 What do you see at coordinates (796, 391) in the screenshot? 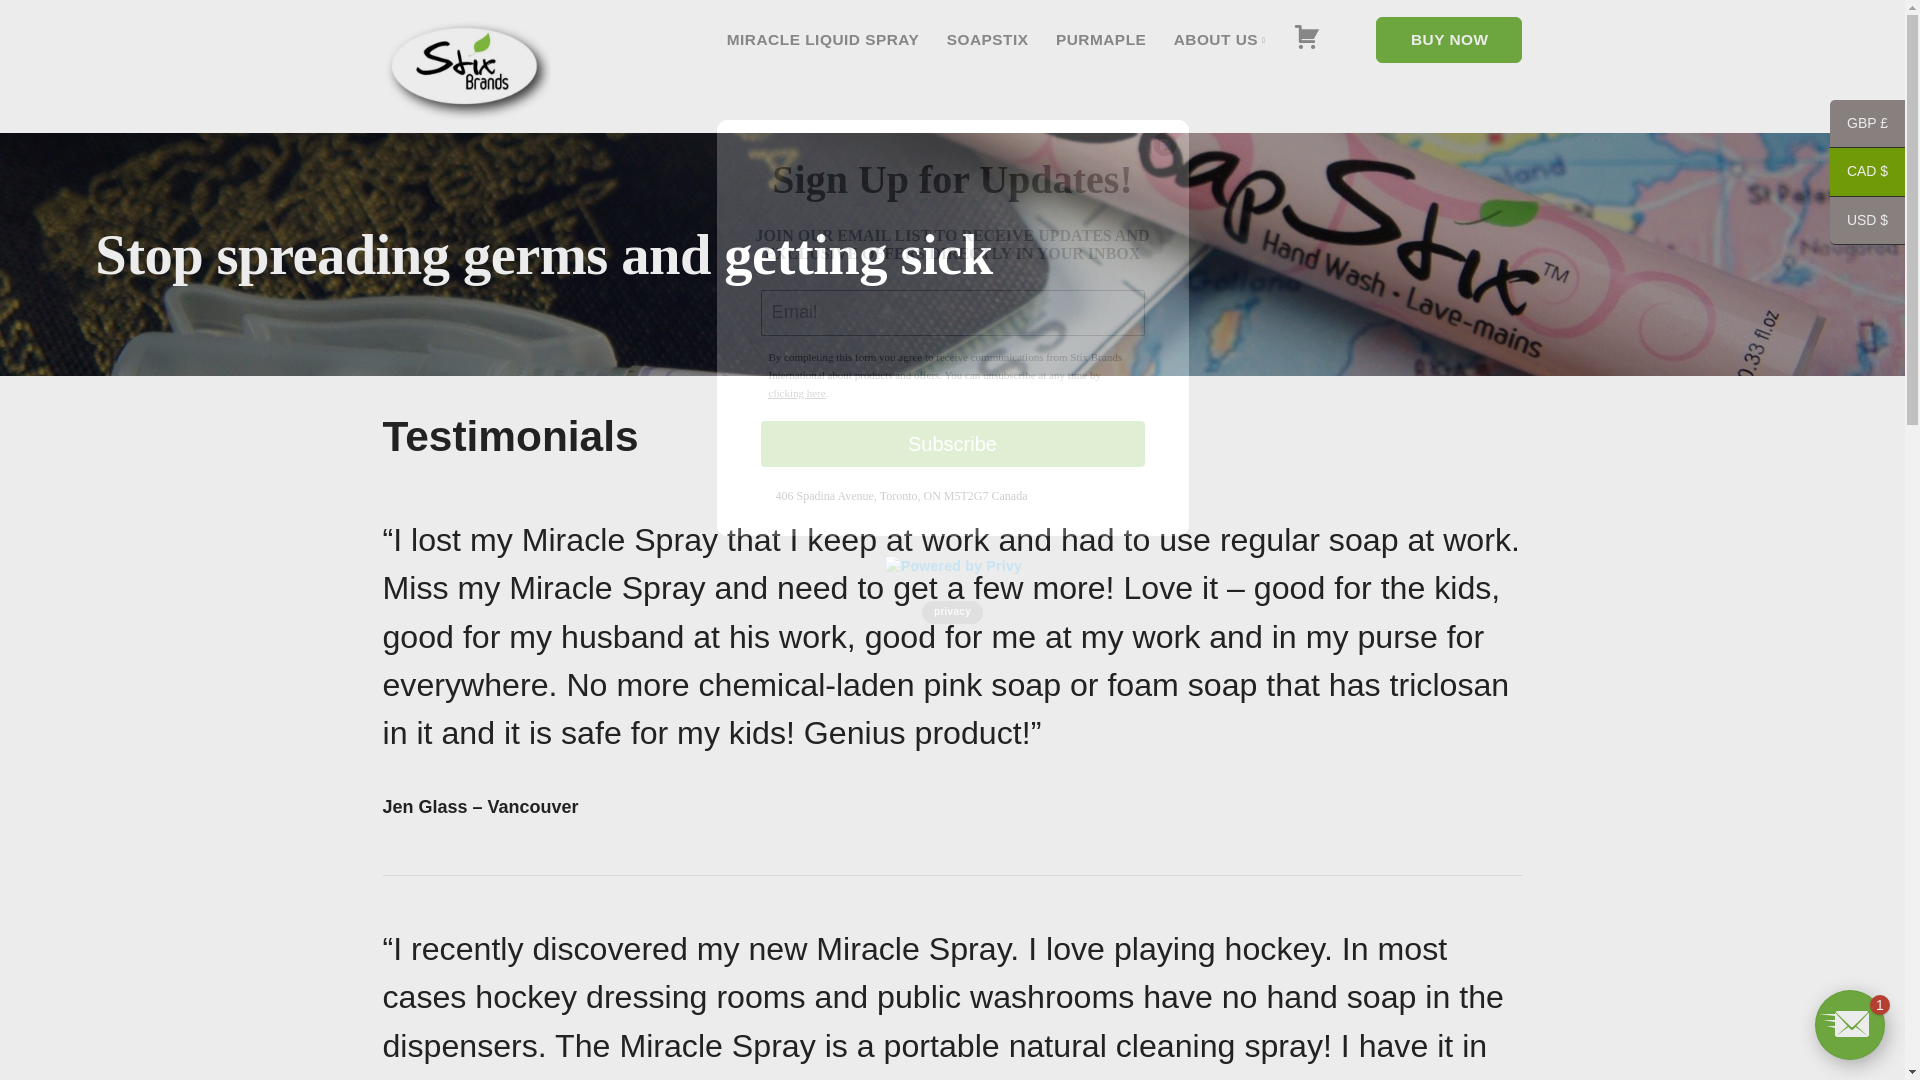
I see `clicking here` at bounding box center [796, 391].